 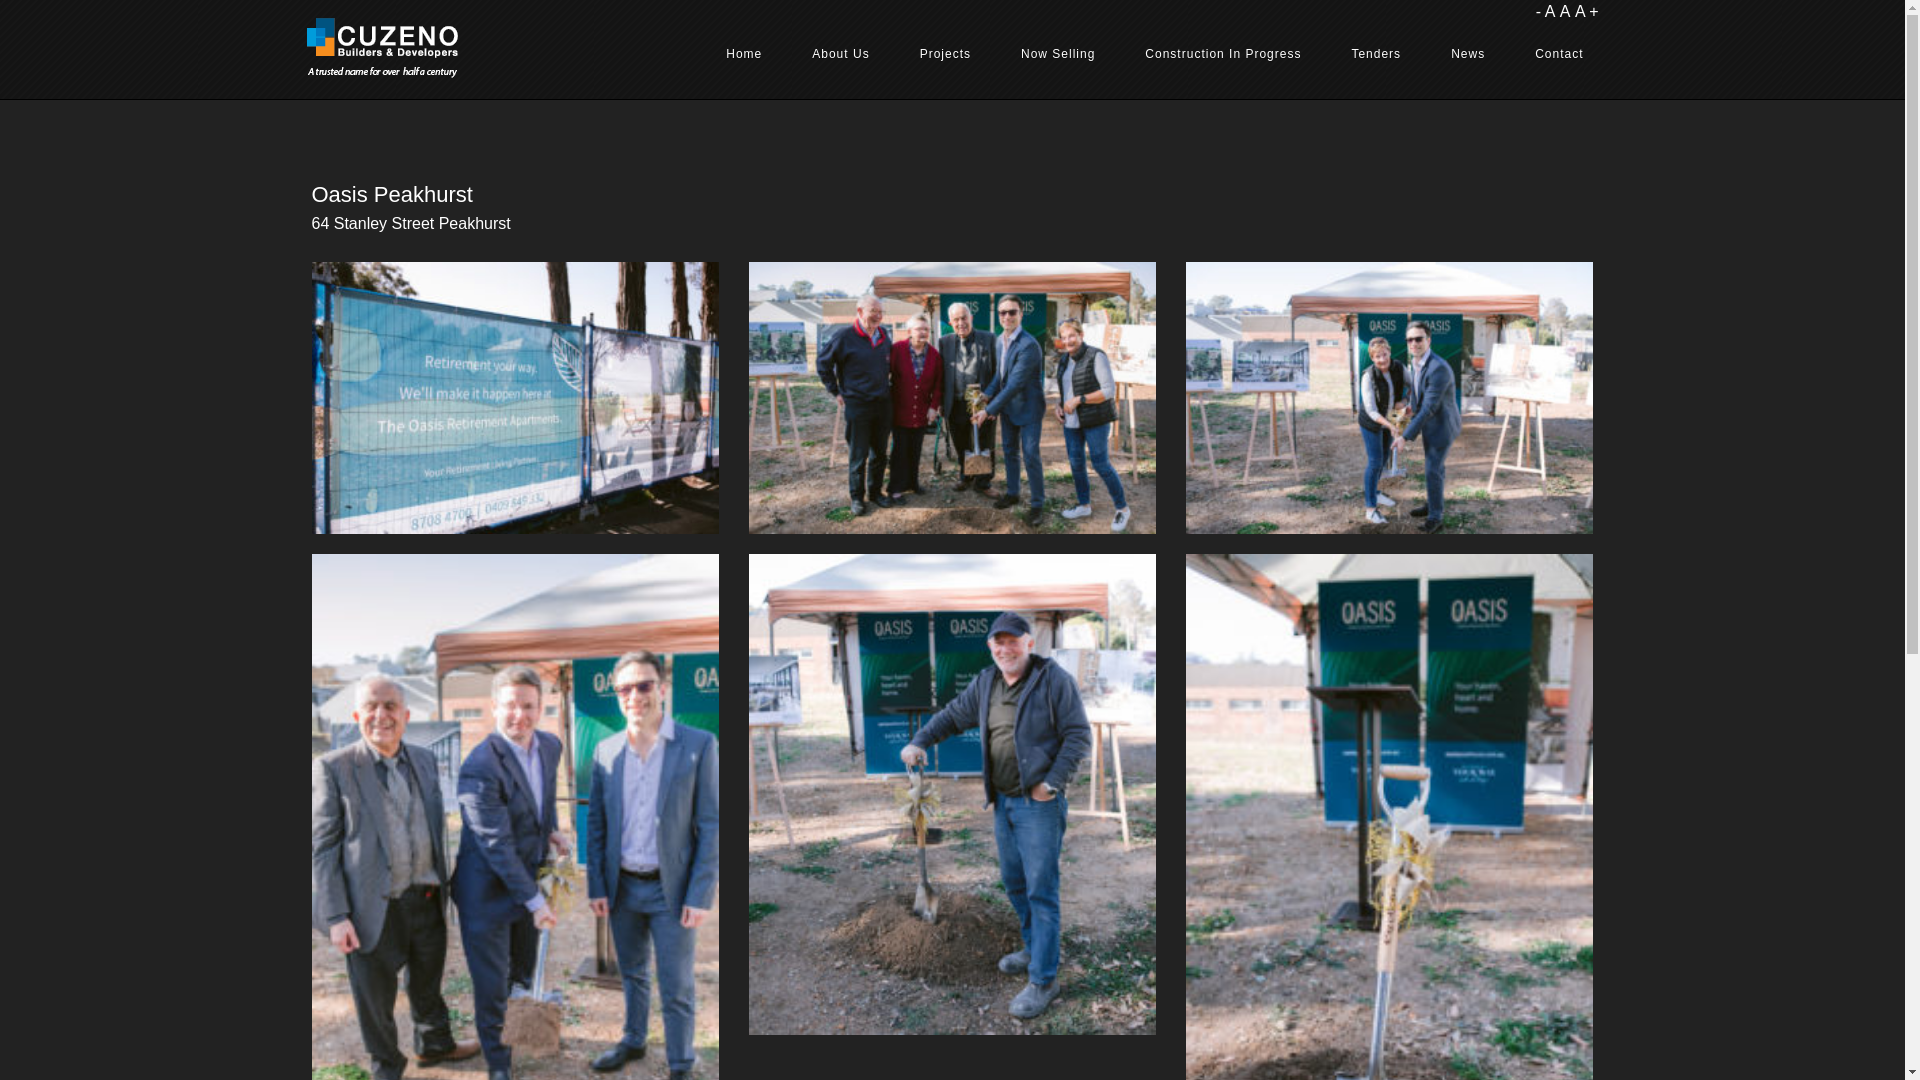 What do you see at coordinates (1058, 54) in the screenshot?
I see `Now Selling` at bounding box center [1058, 54].